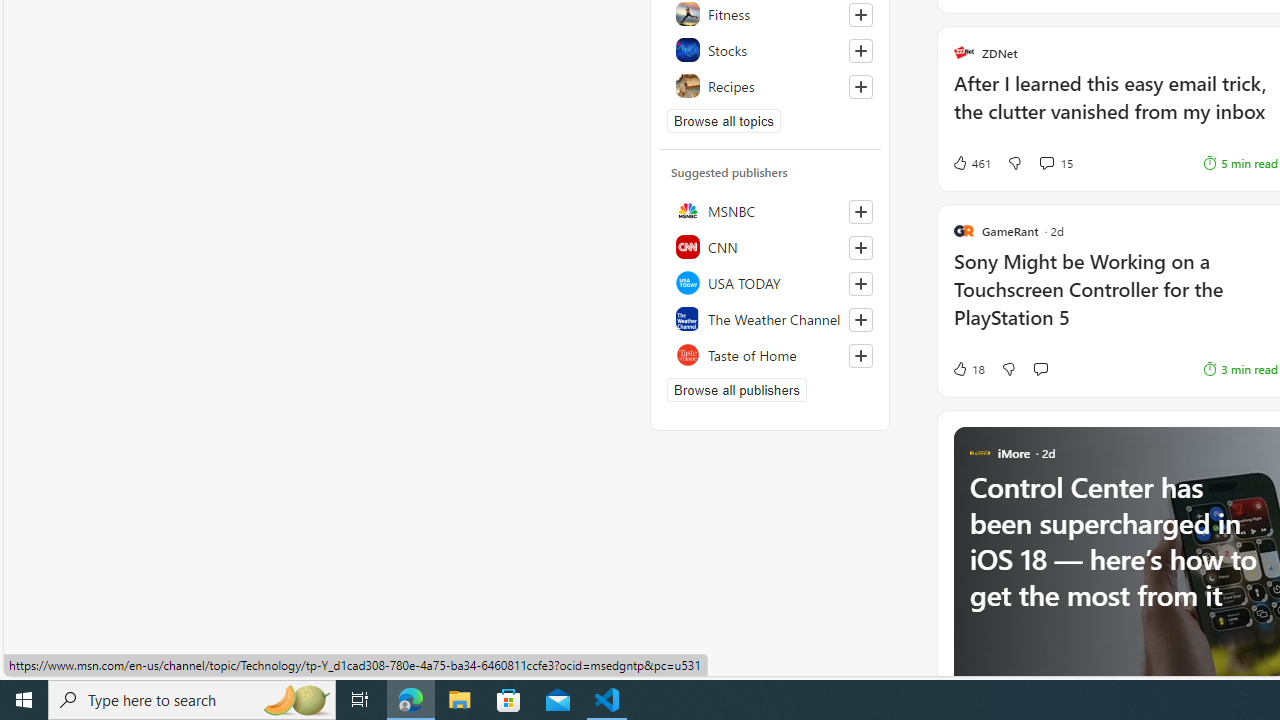  I want to click on 461 Like, so click(970, 162).